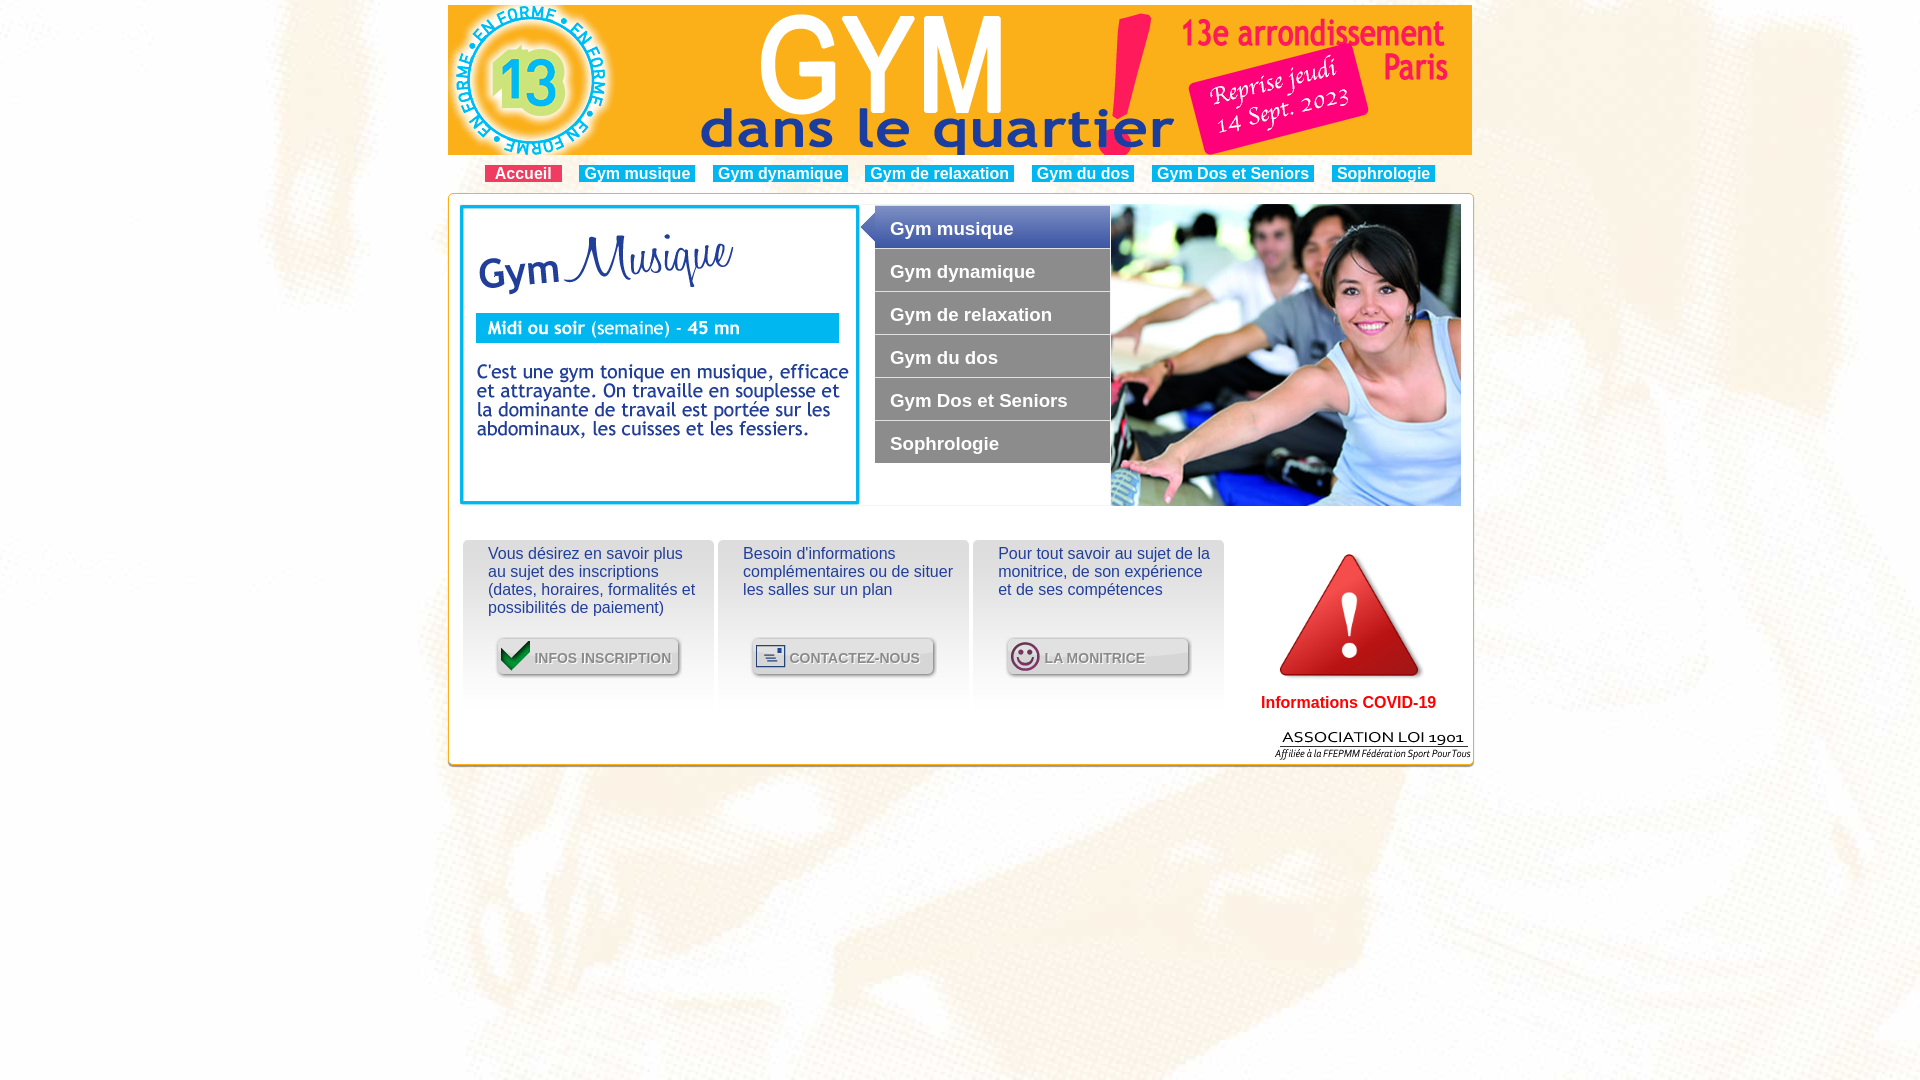 This screenshot has height=1080, width=1920. I want to click on  LA MONITRICE, so click(1099, 658).